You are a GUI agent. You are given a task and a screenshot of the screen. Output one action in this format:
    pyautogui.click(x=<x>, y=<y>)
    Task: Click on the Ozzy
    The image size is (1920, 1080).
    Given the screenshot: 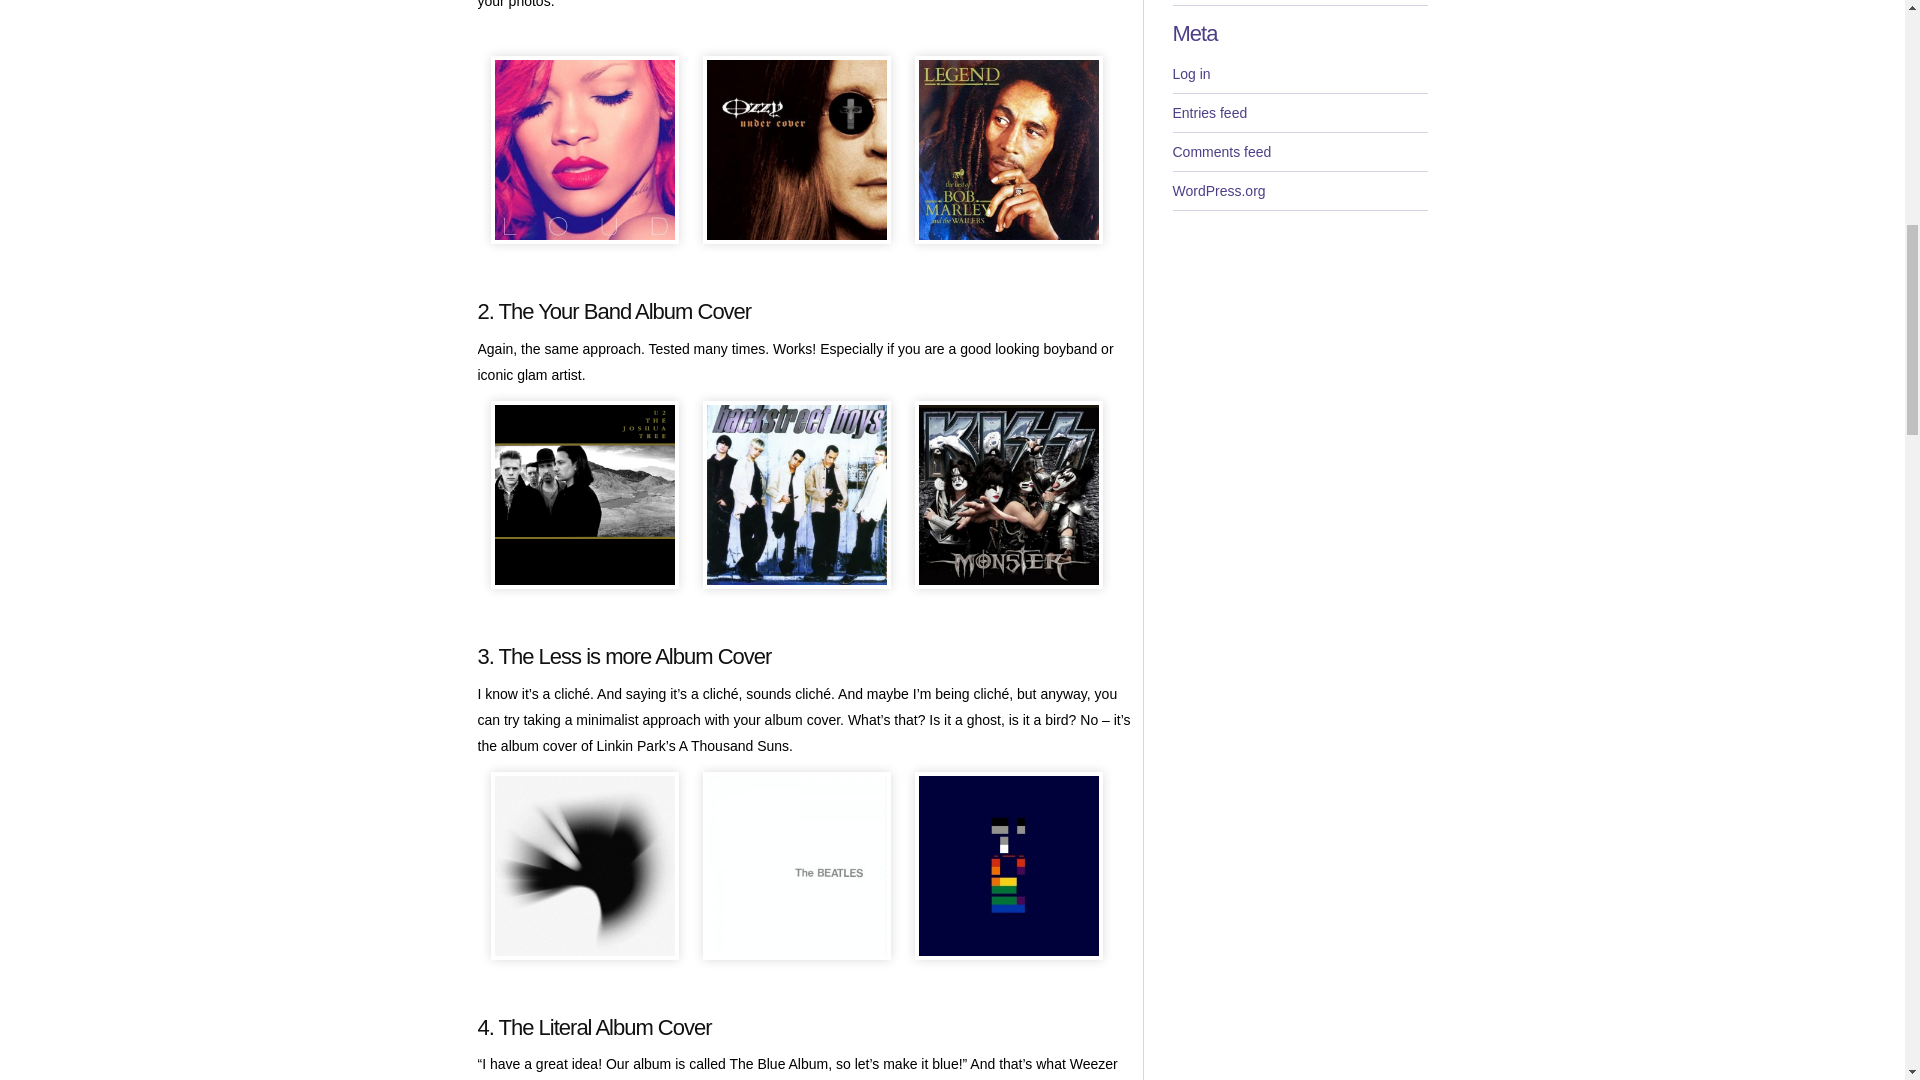 What is the action you would take?
    pyautogui.click(x=796, y=150)
    